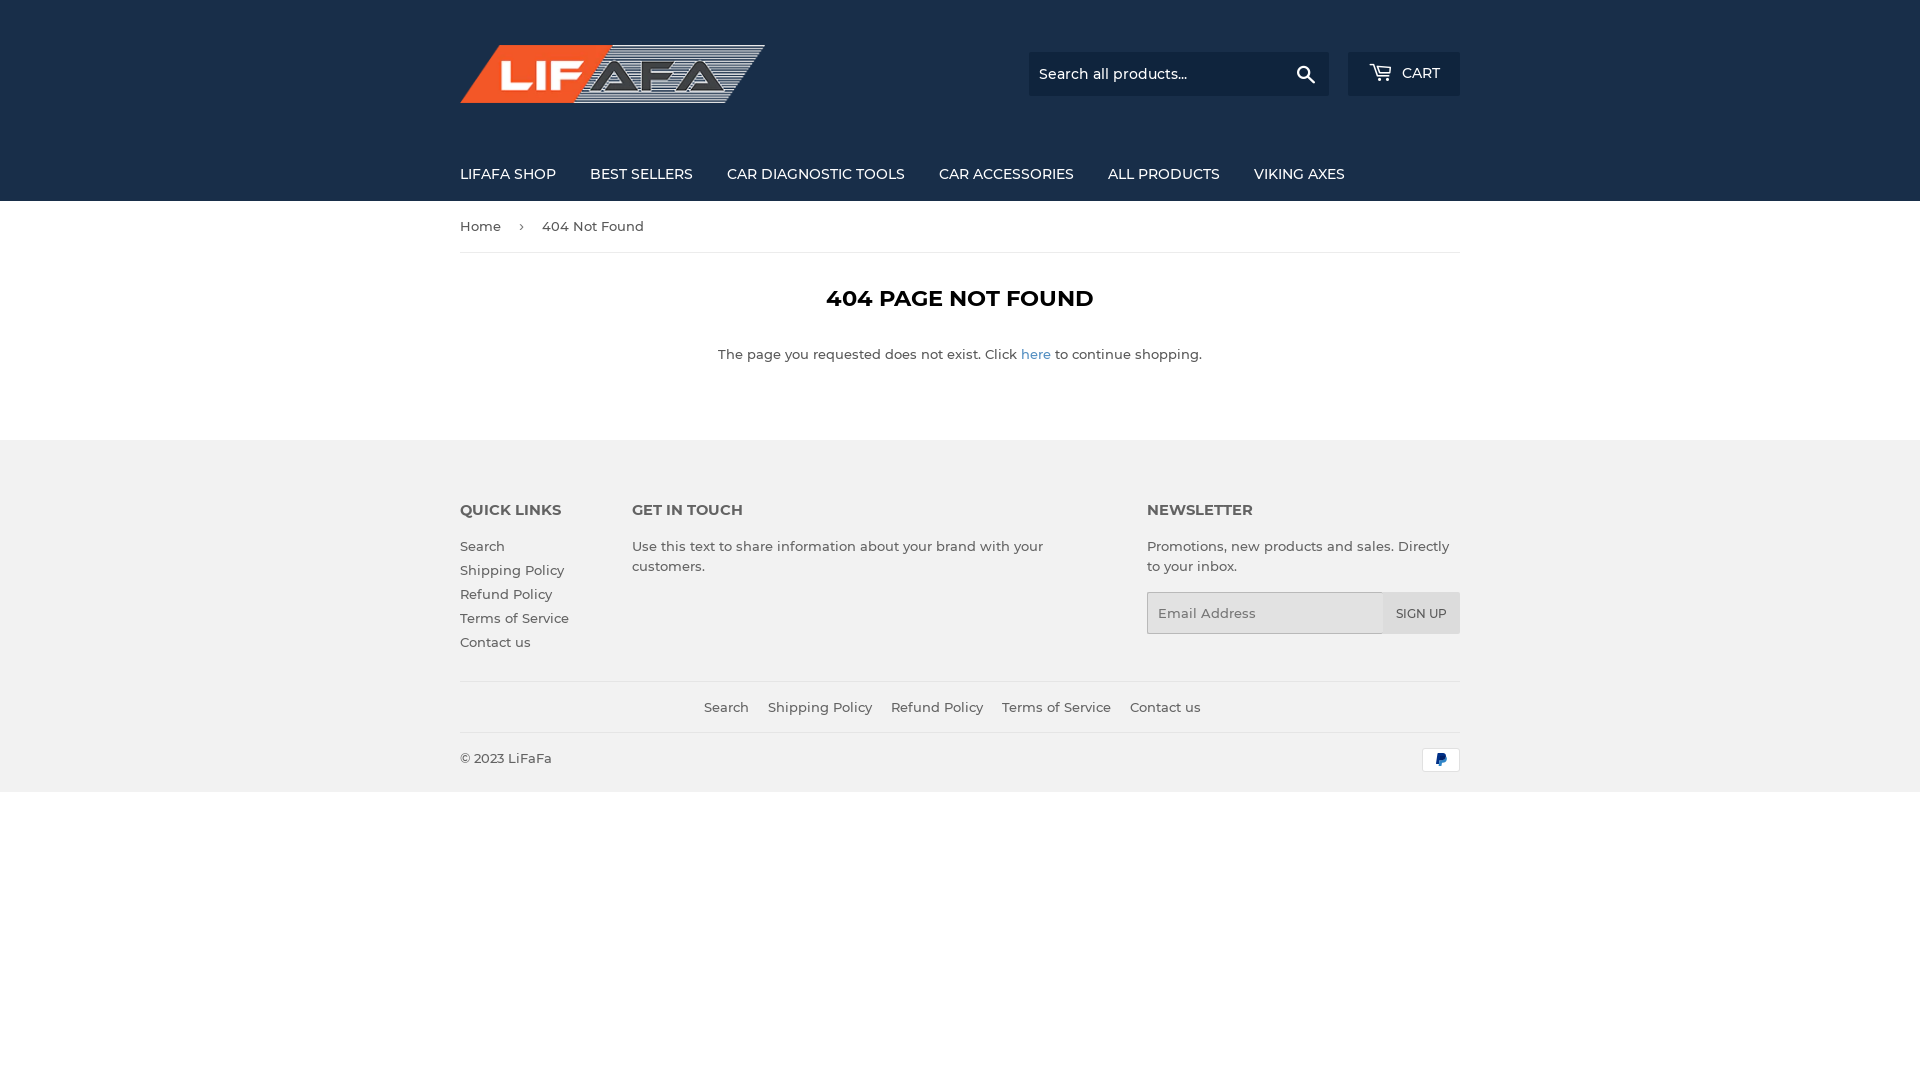  Describe the element at coordinates (496, 642) in the screenshot. I see `Contact us` at that location.